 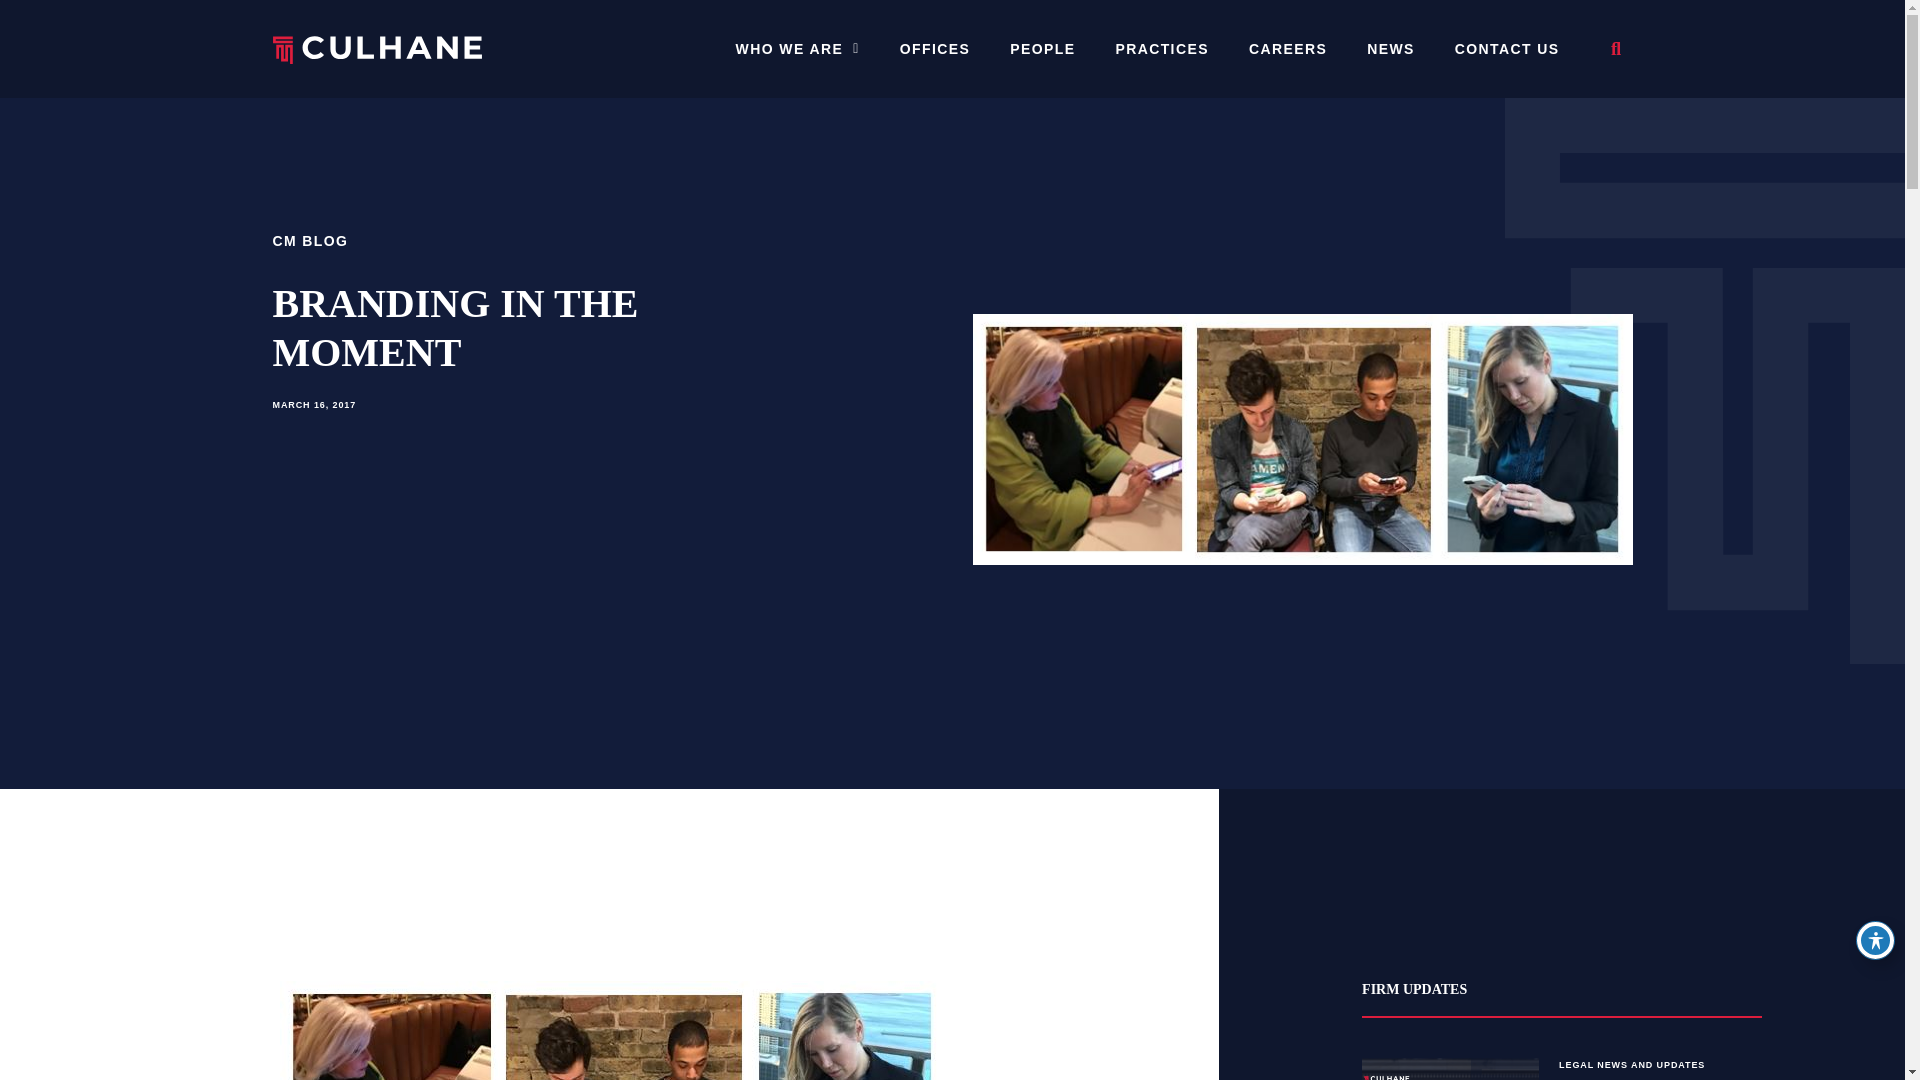 I want to click on CONTACT US, so click(x=1507, y=49).